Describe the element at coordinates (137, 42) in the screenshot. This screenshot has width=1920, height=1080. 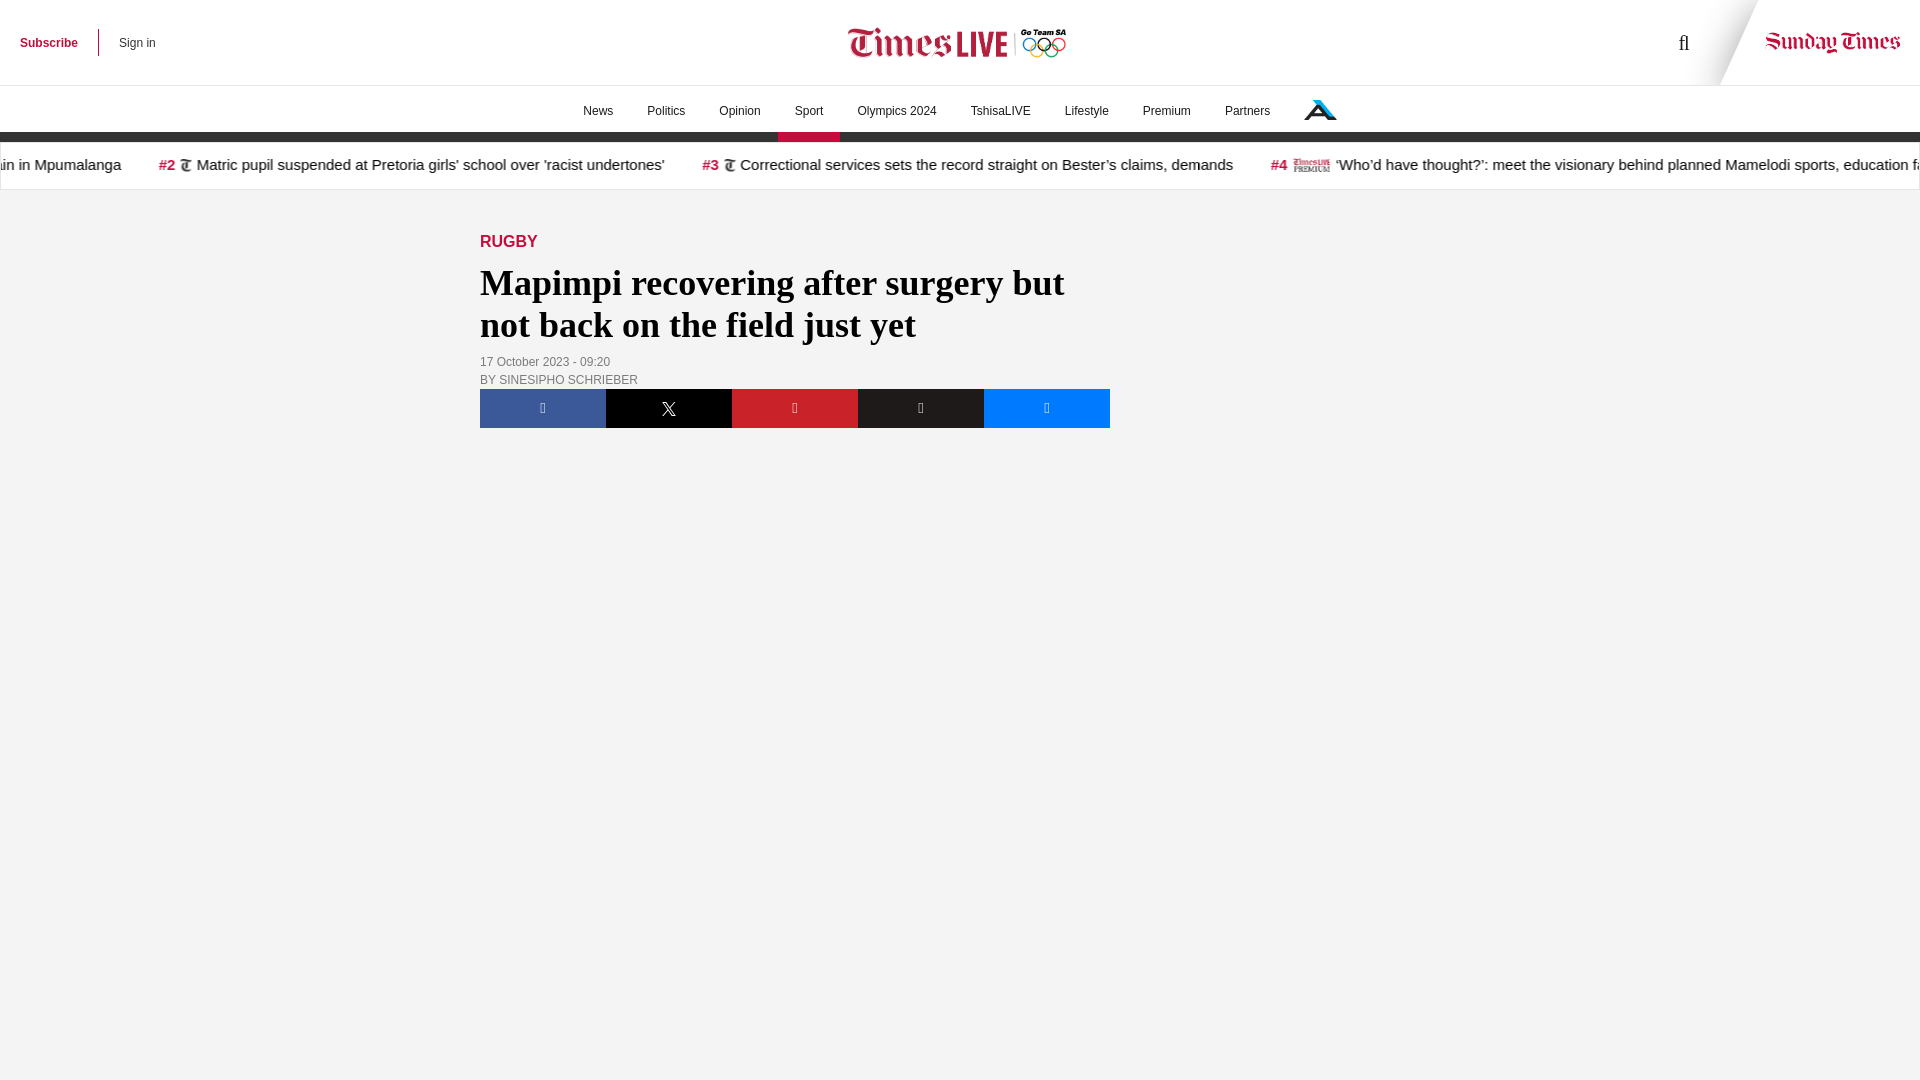
I see `Sign in` at that location.